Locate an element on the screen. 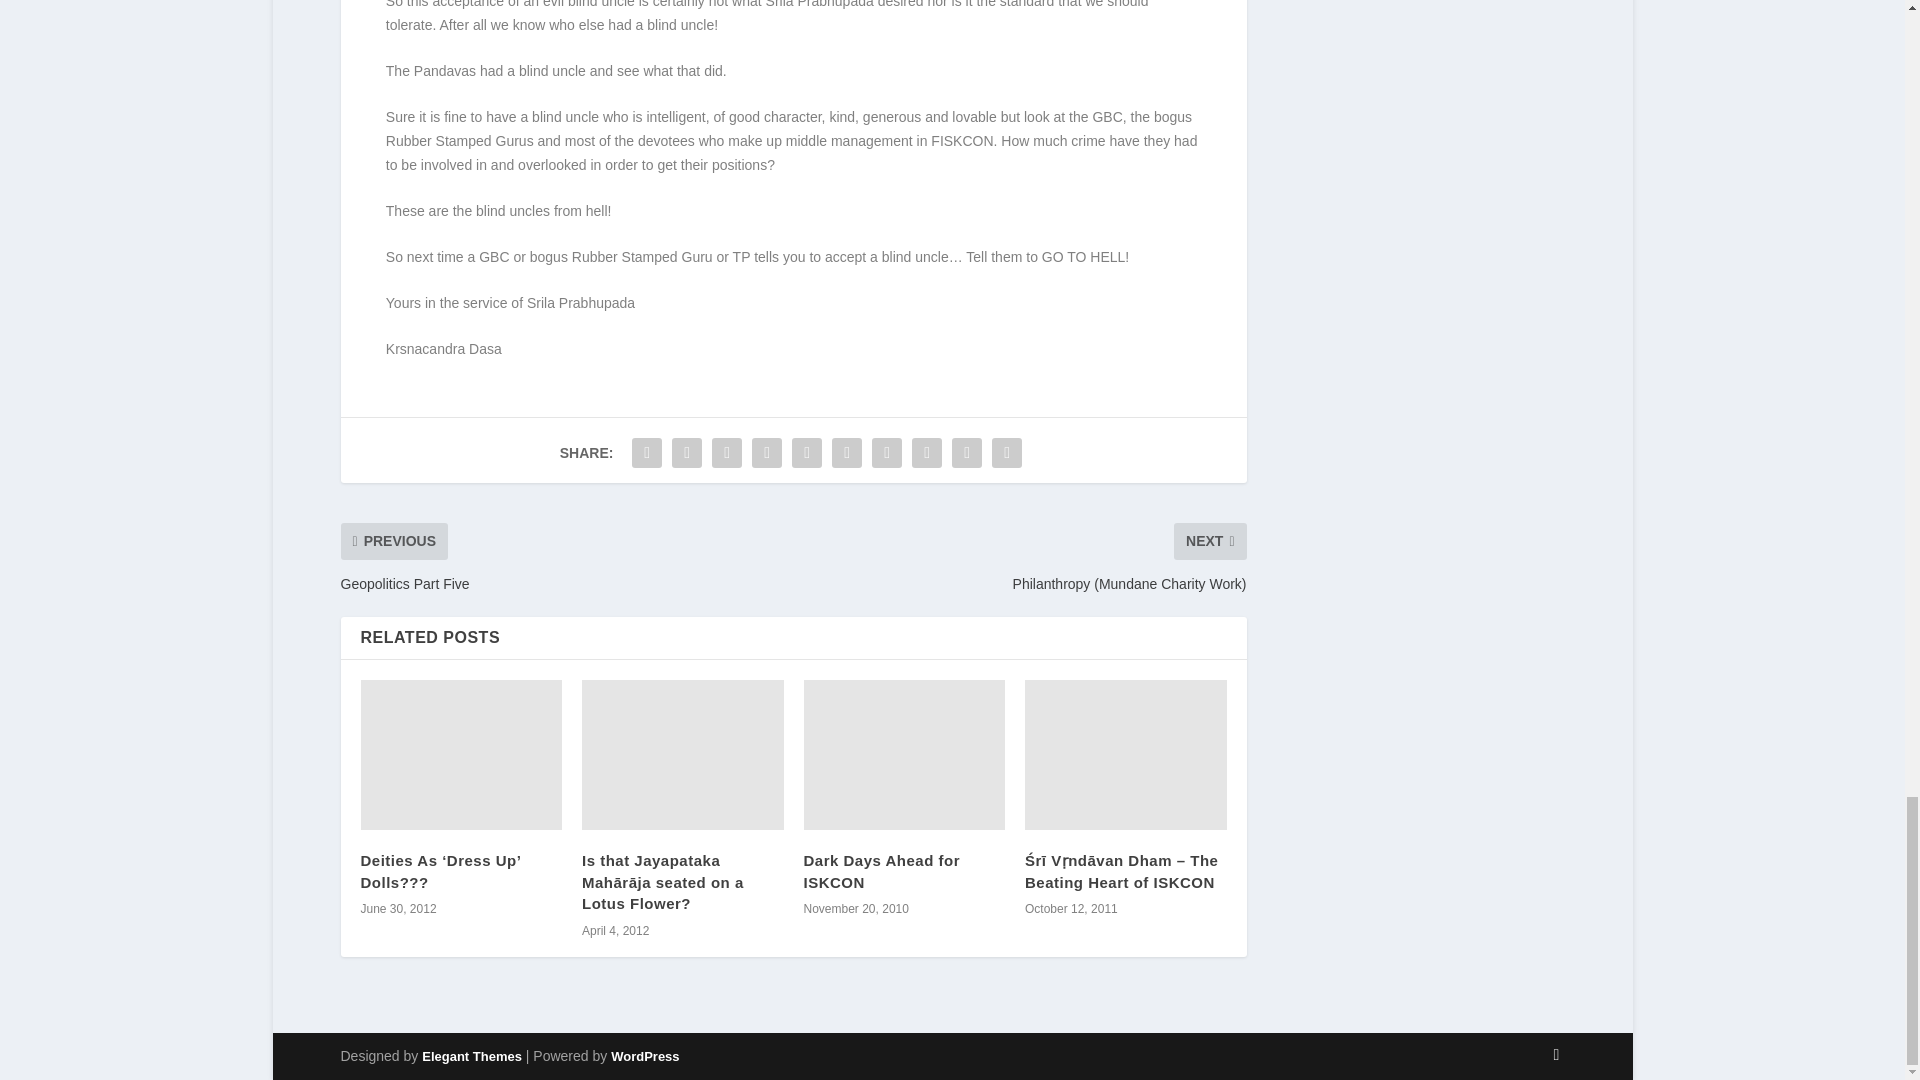  Share "A Blind Uncle Is Better Than No Uncle" via Pinterest is located at coordinates (807, 453).